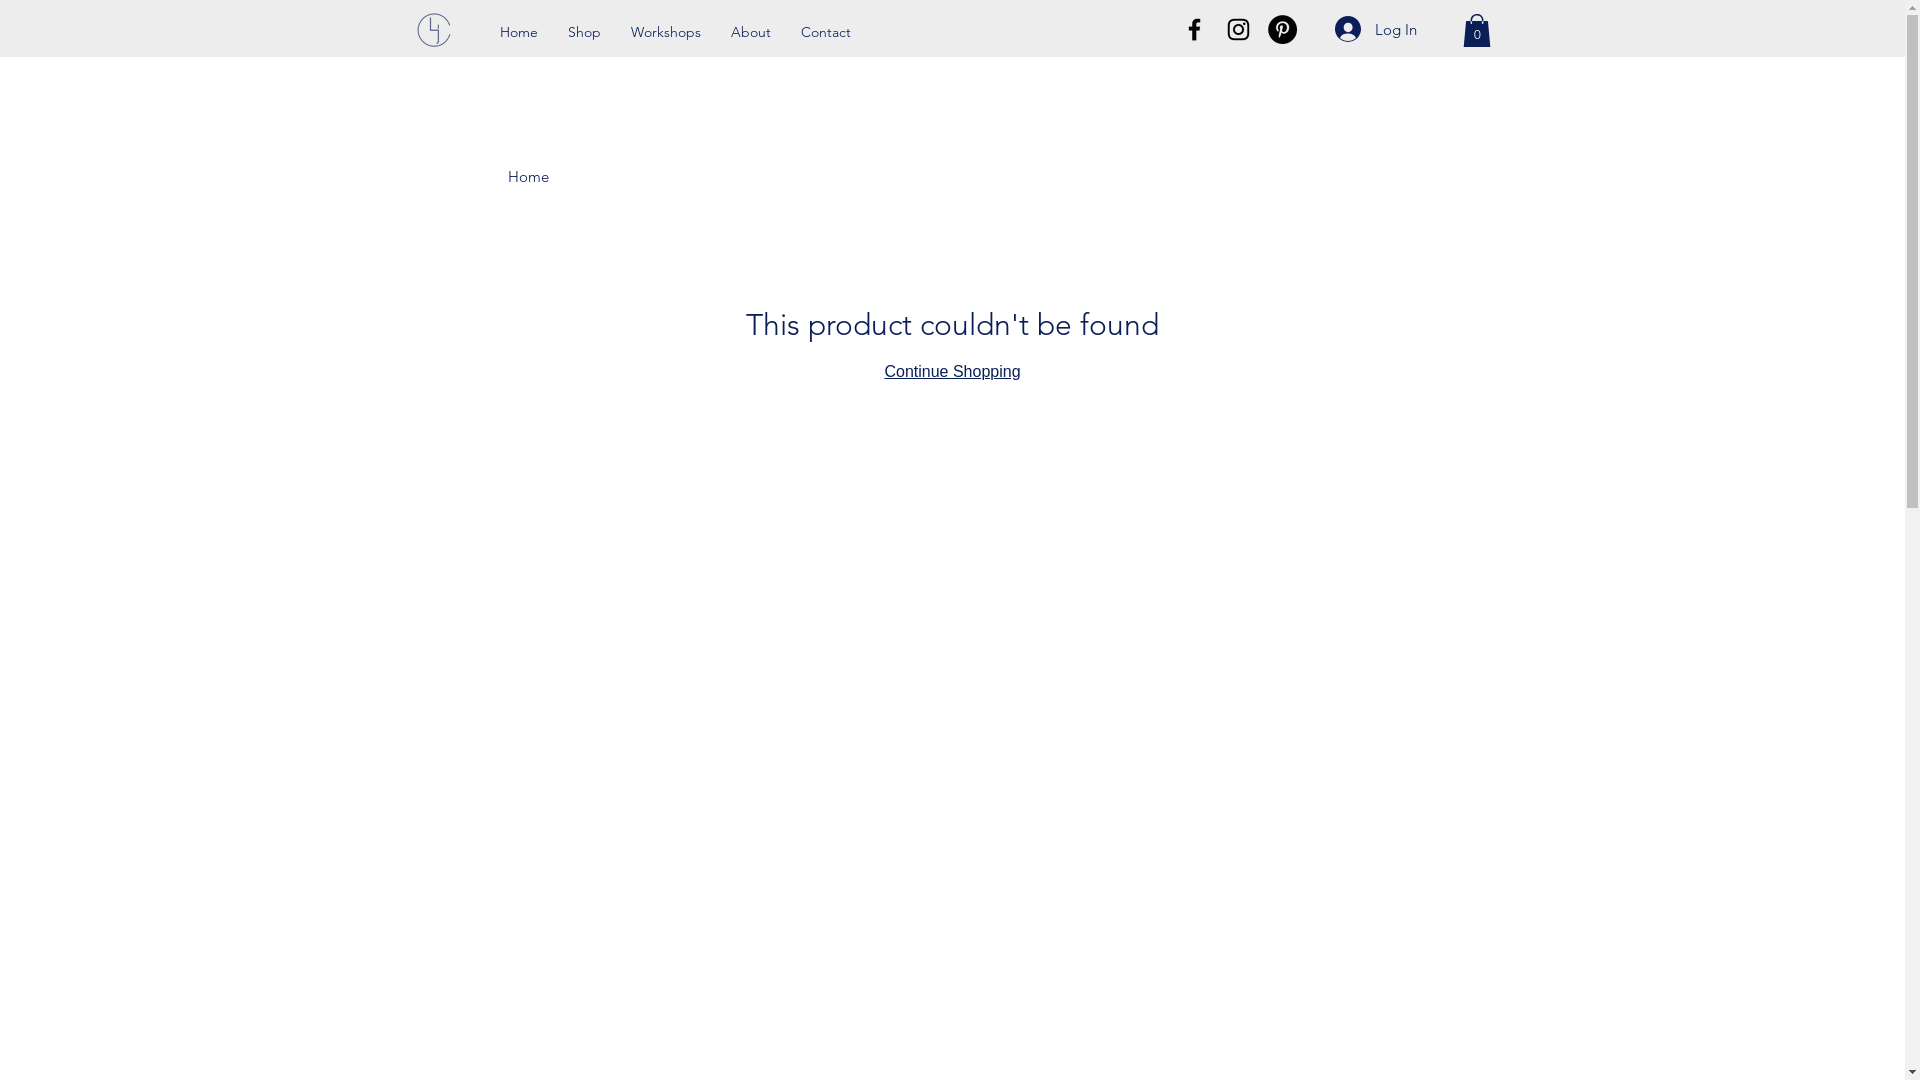 Image resolution: width=1920 pixels, height=1080 pixels. What do you see at coordinates (666, 32) in the screenshot?
I see `Workshops` at bounding box center [666, 32].